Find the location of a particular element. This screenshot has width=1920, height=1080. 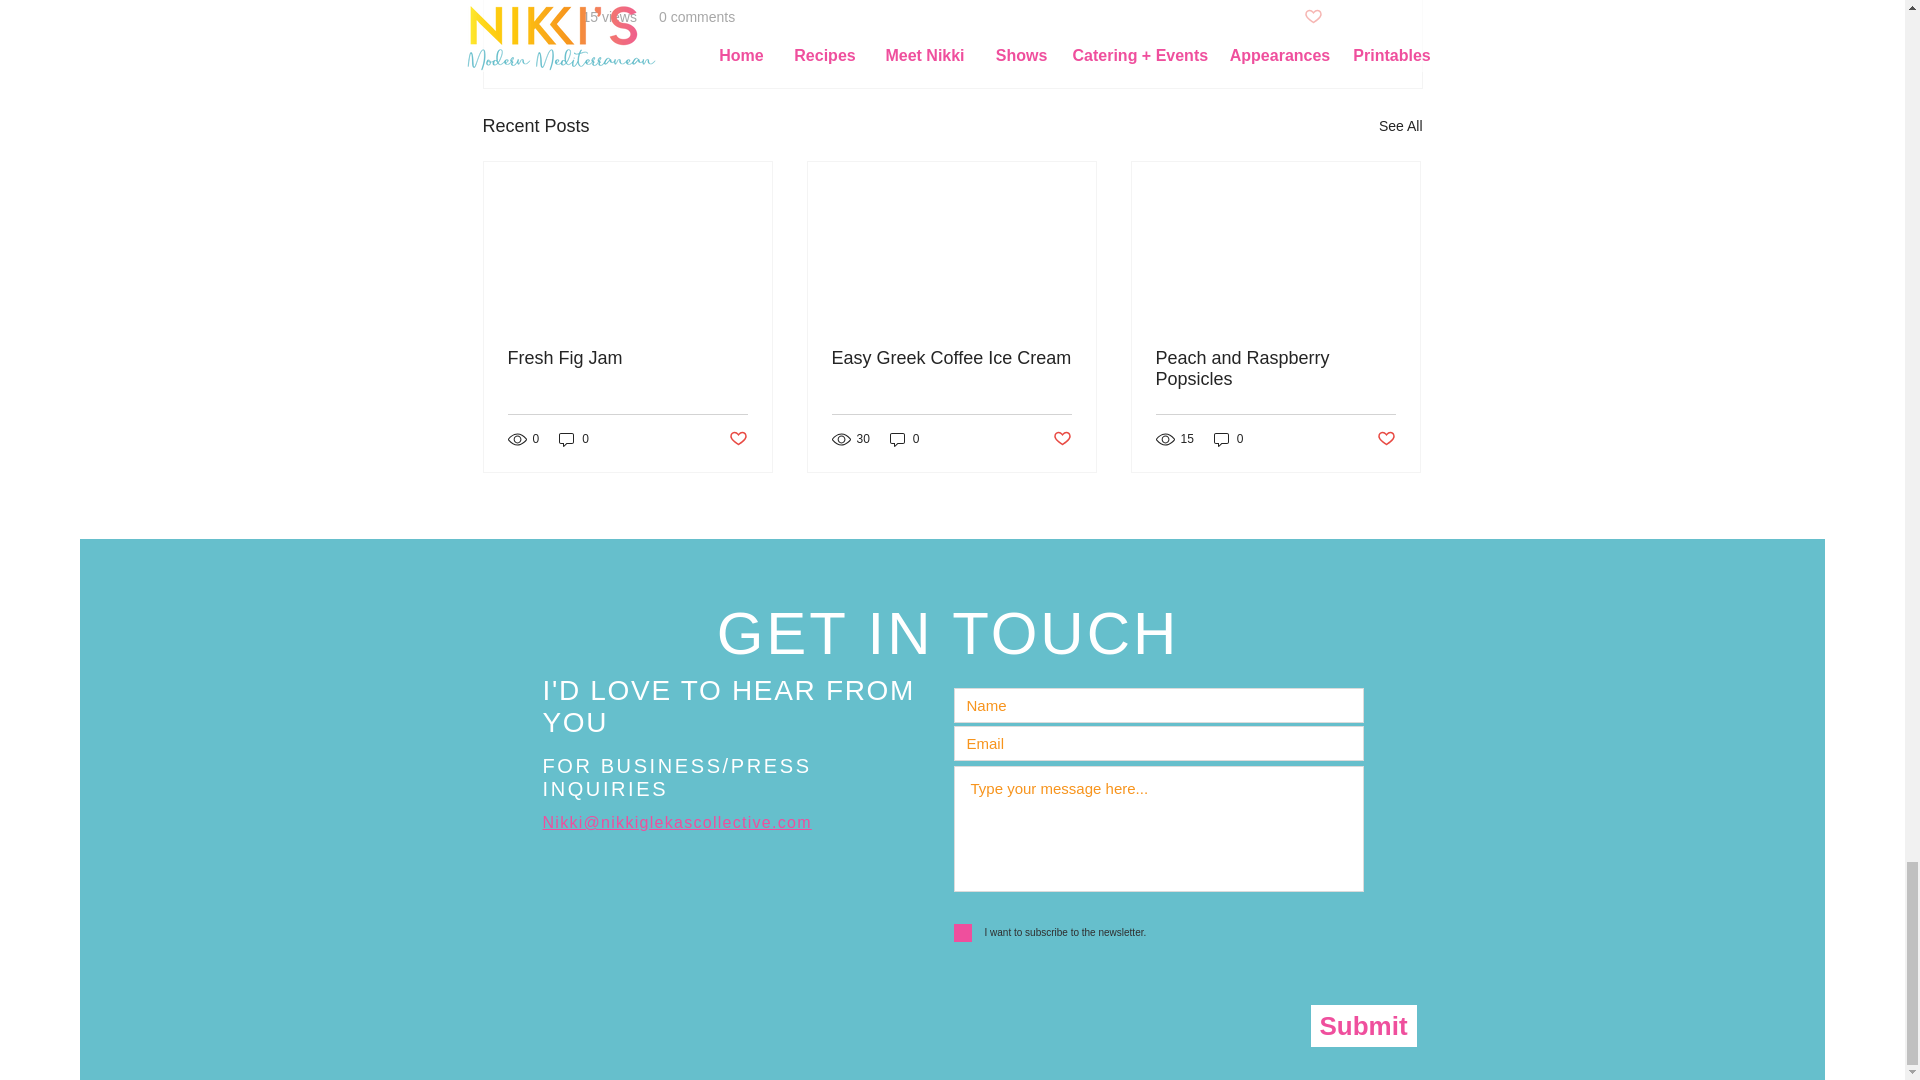

0 is located at coordinates (904, 439).